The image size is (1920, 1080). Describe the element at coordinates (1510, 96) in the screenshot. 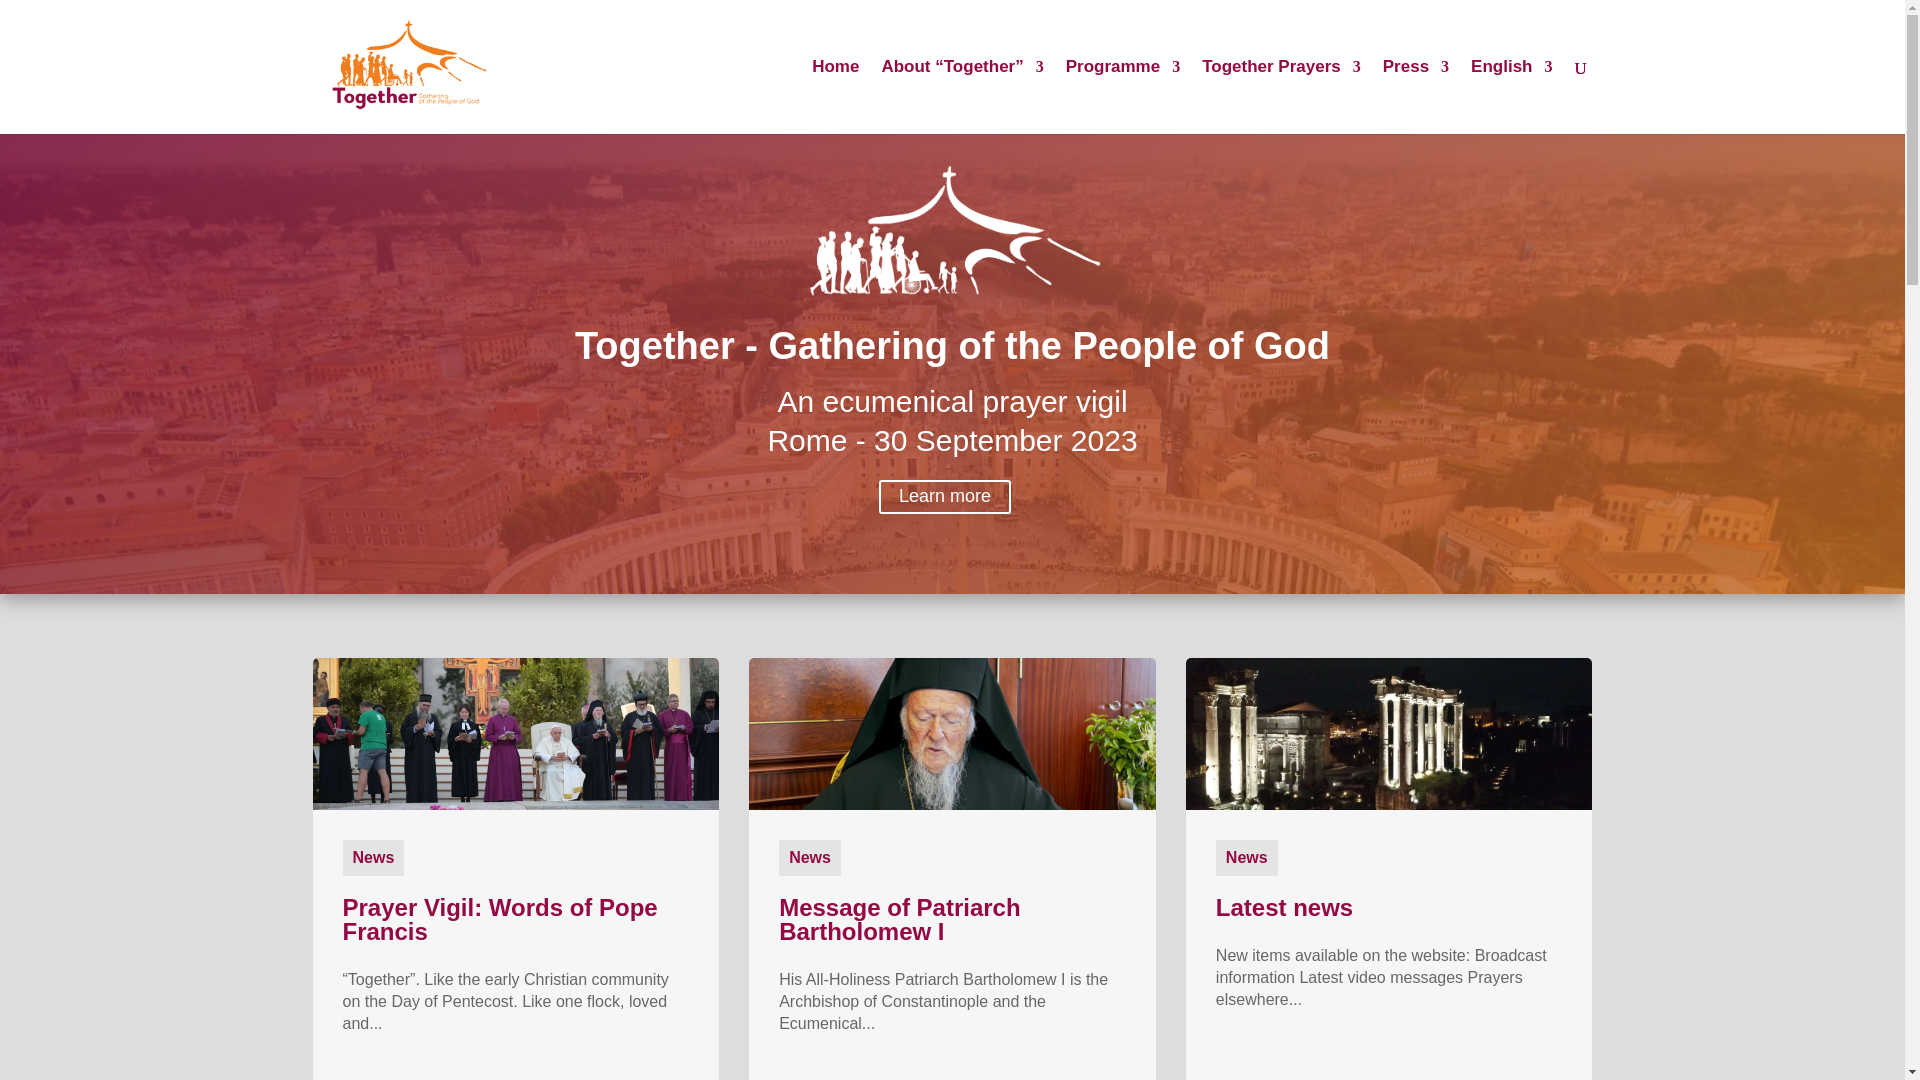

I see `English` at that location.